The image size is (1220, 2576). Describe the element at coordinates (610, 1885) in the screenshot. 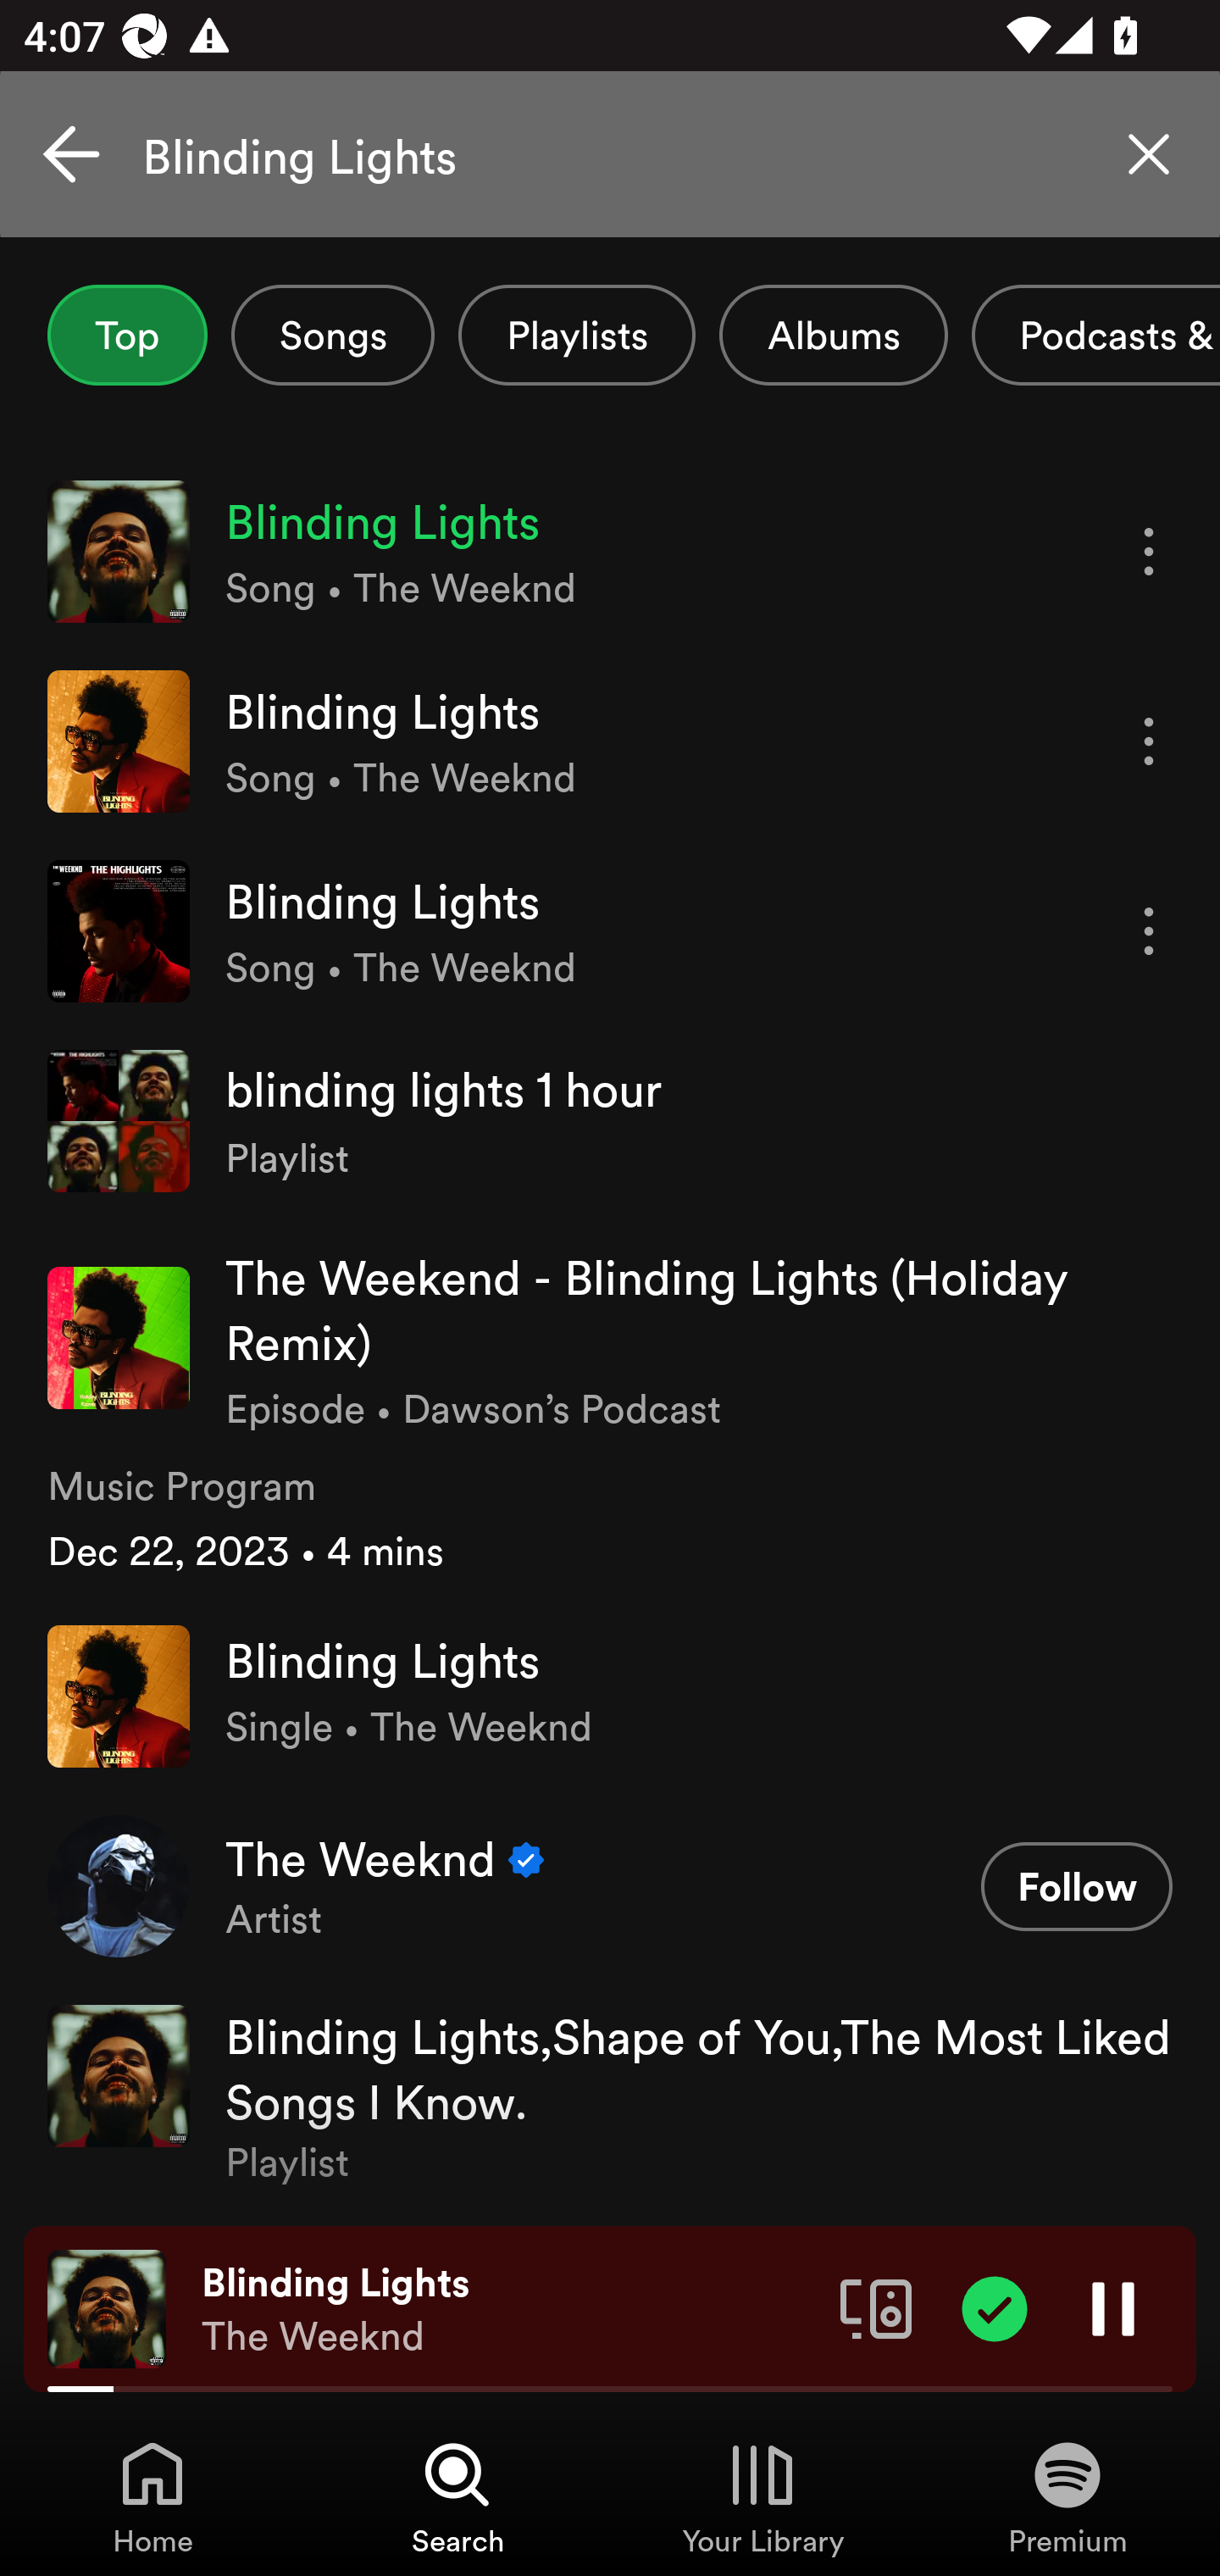

I see `The Weeknd Verified Artist Follow Follow` at that location.